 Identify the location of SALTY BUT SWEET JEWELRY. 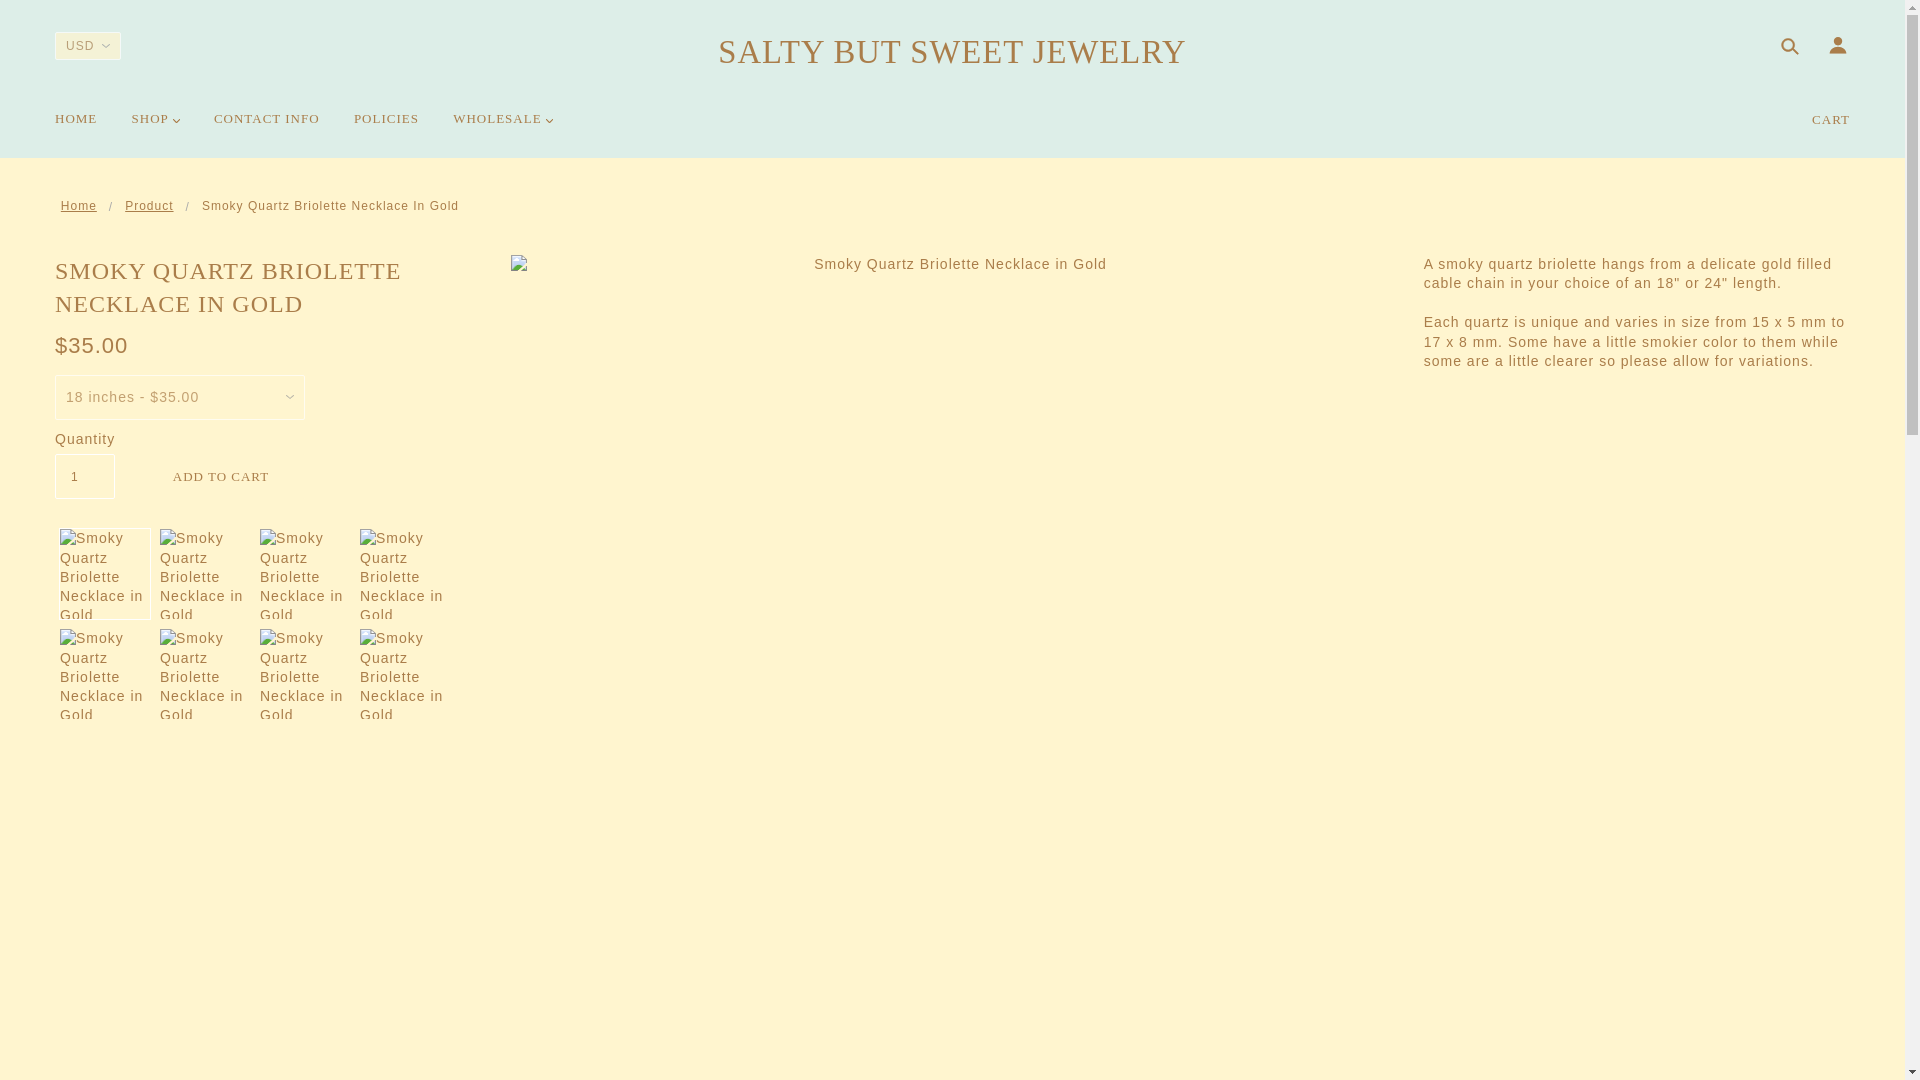
(952, 52).